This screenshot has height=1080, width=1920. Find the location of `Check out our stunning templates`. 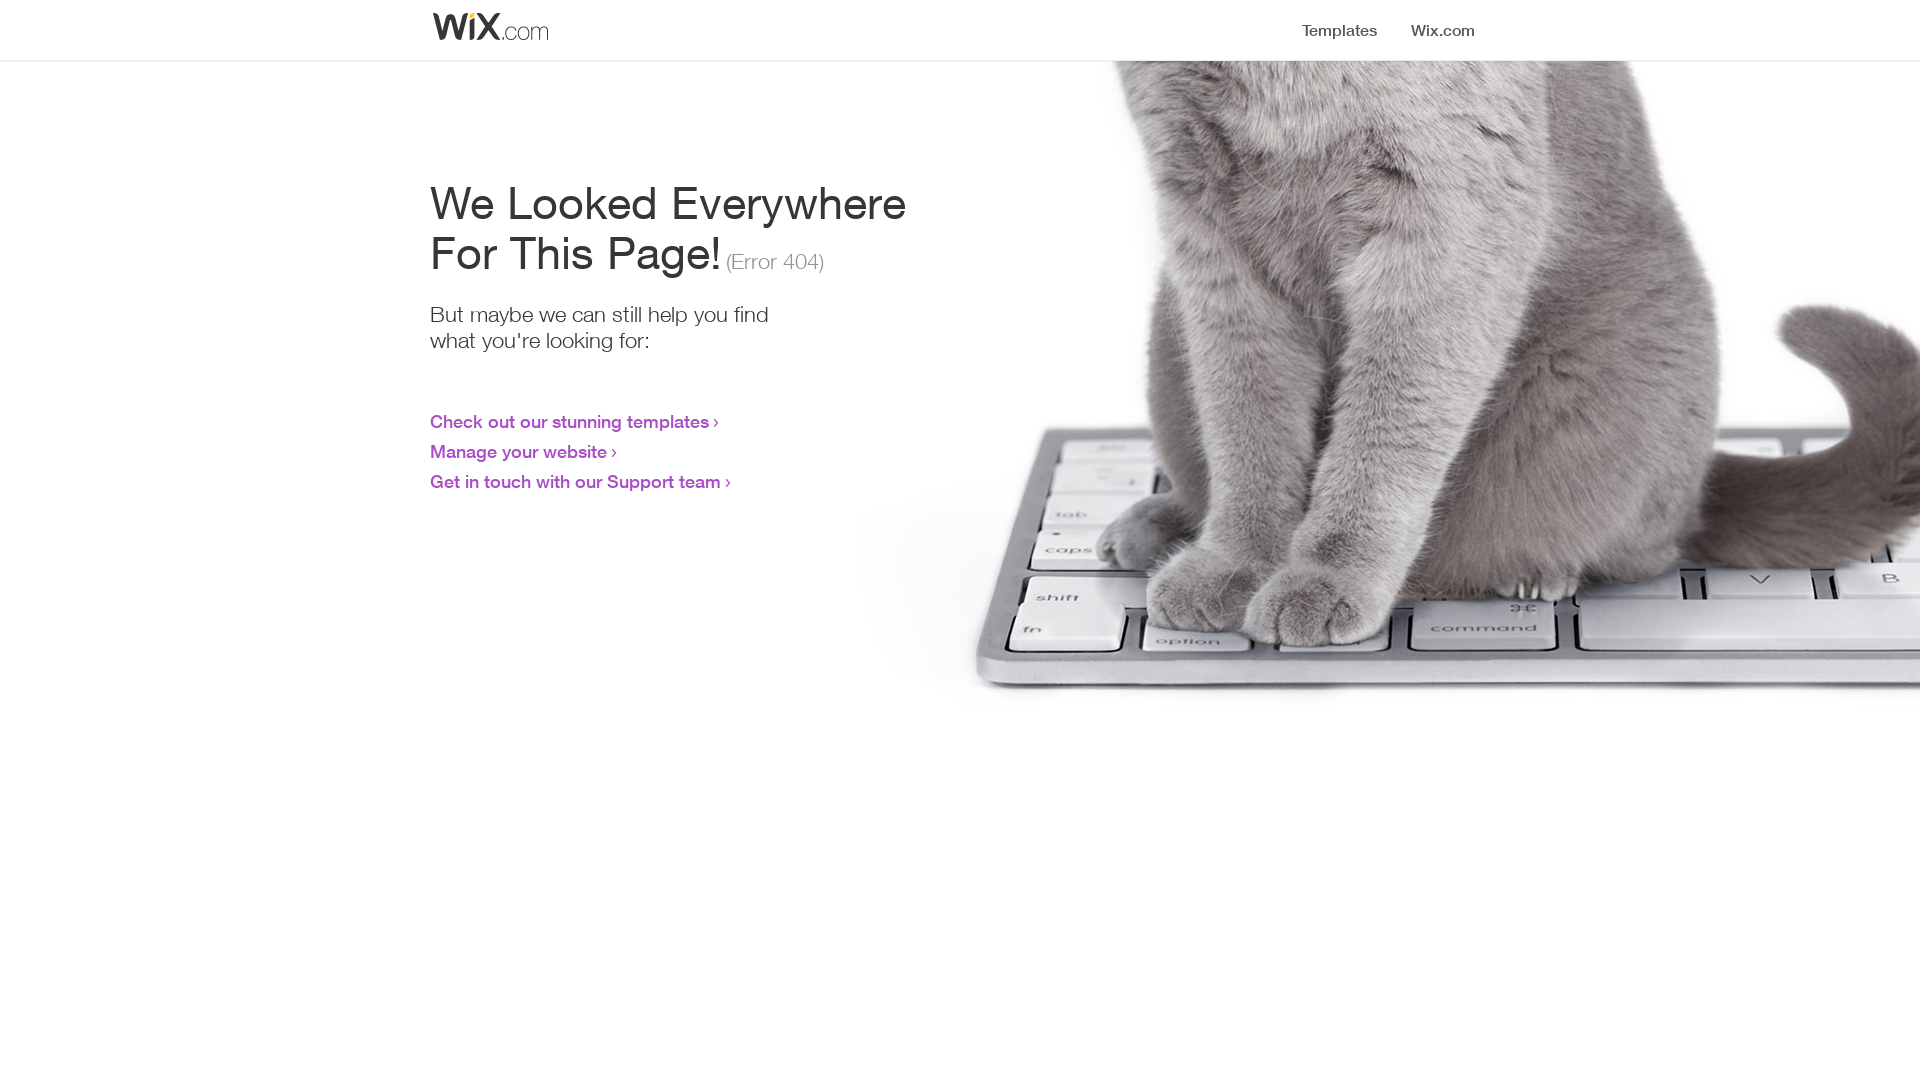

Check out our stunning templates is located at coordinates (570, 421).